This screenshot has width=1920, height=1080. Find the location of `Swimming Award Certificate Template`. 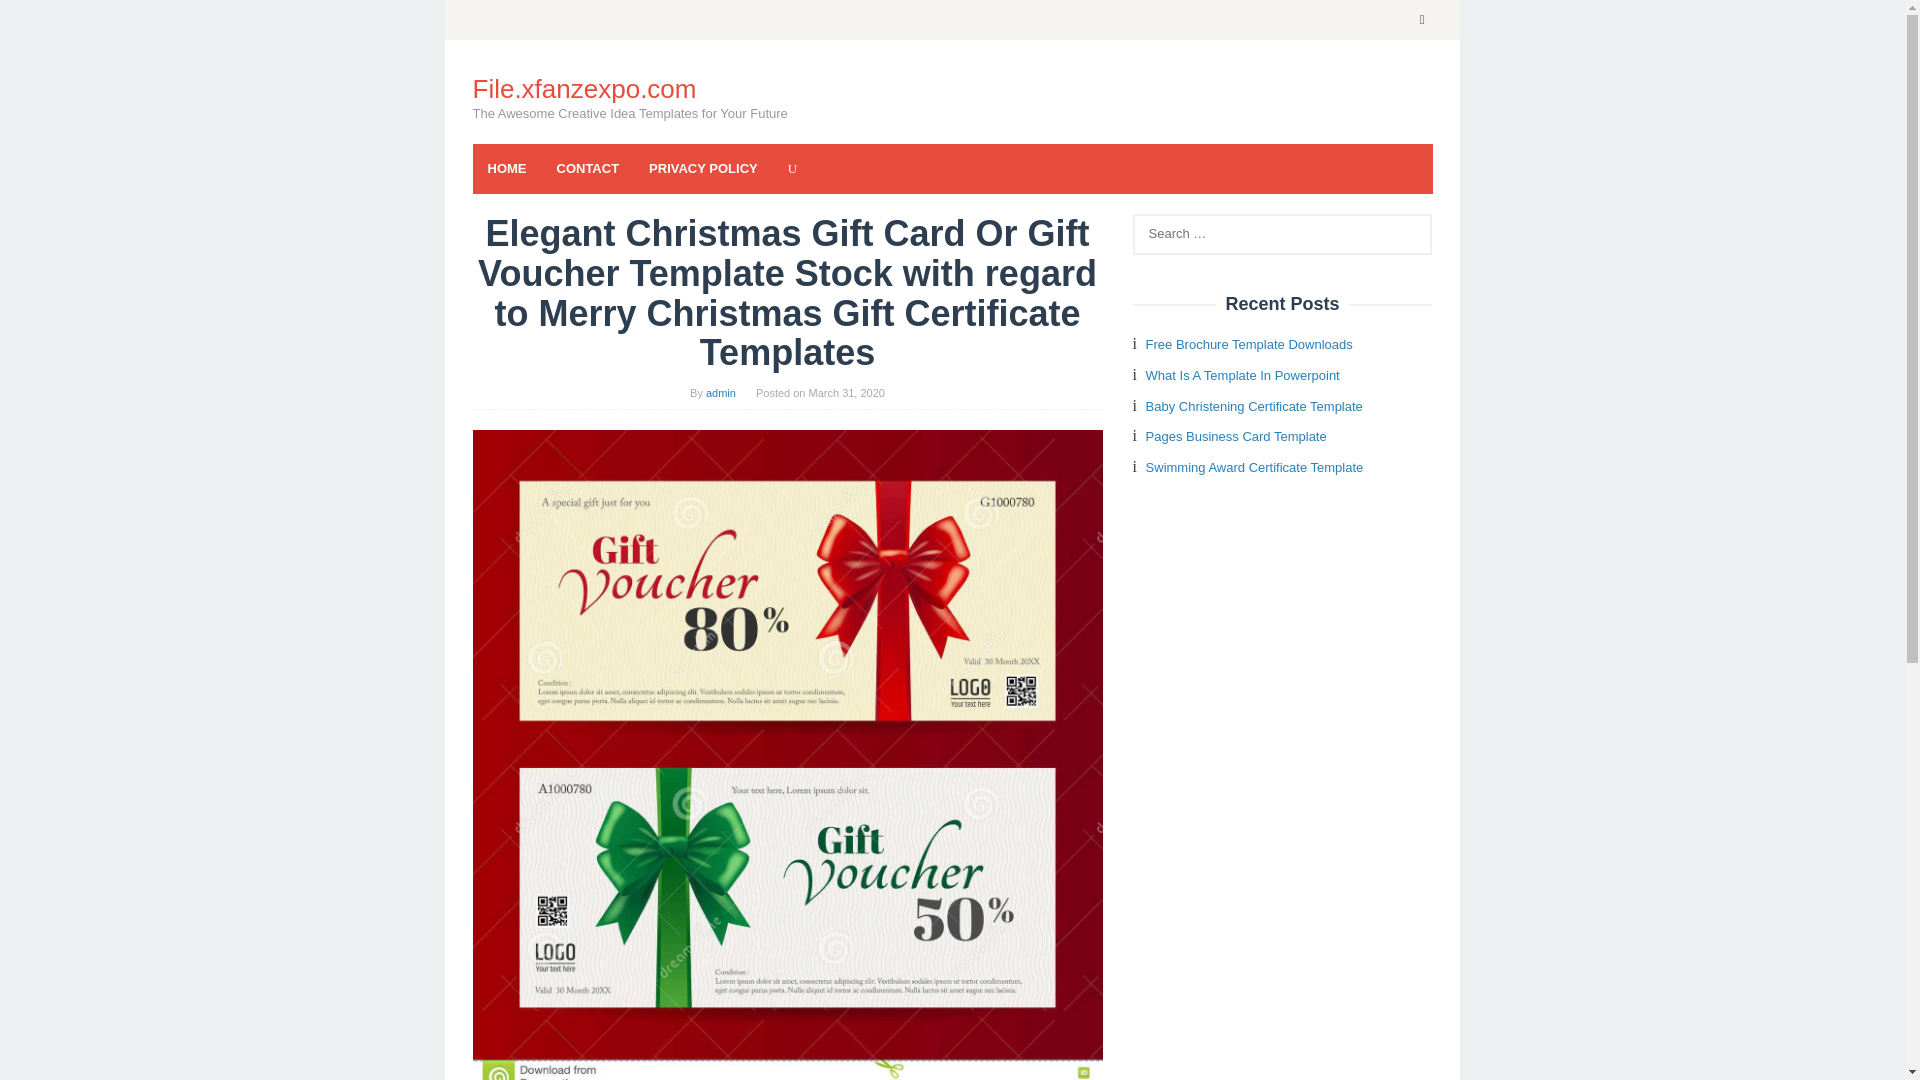

Swimming Award Certificate Template is located at coordinates (1254, 468).